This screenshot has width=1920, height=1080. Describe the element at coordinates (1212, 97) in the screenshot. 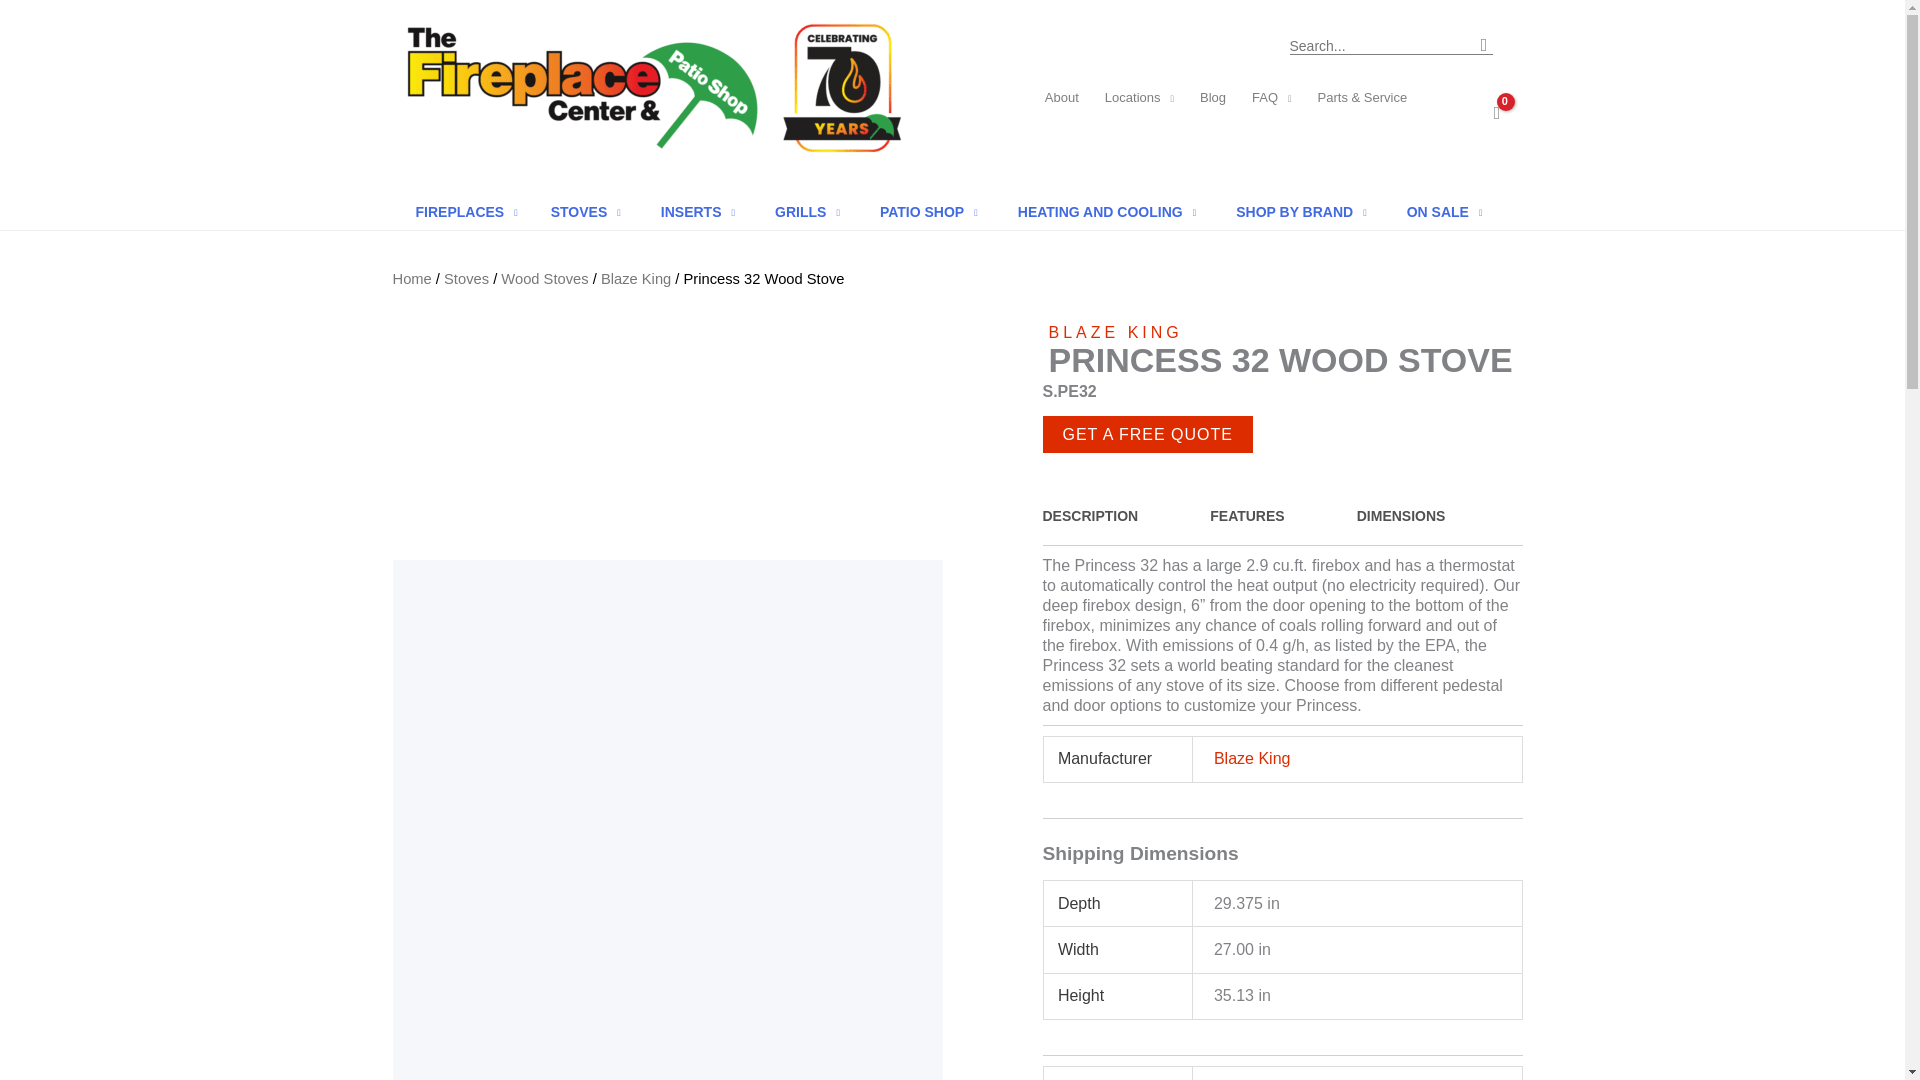

I see `Blog` at that location.